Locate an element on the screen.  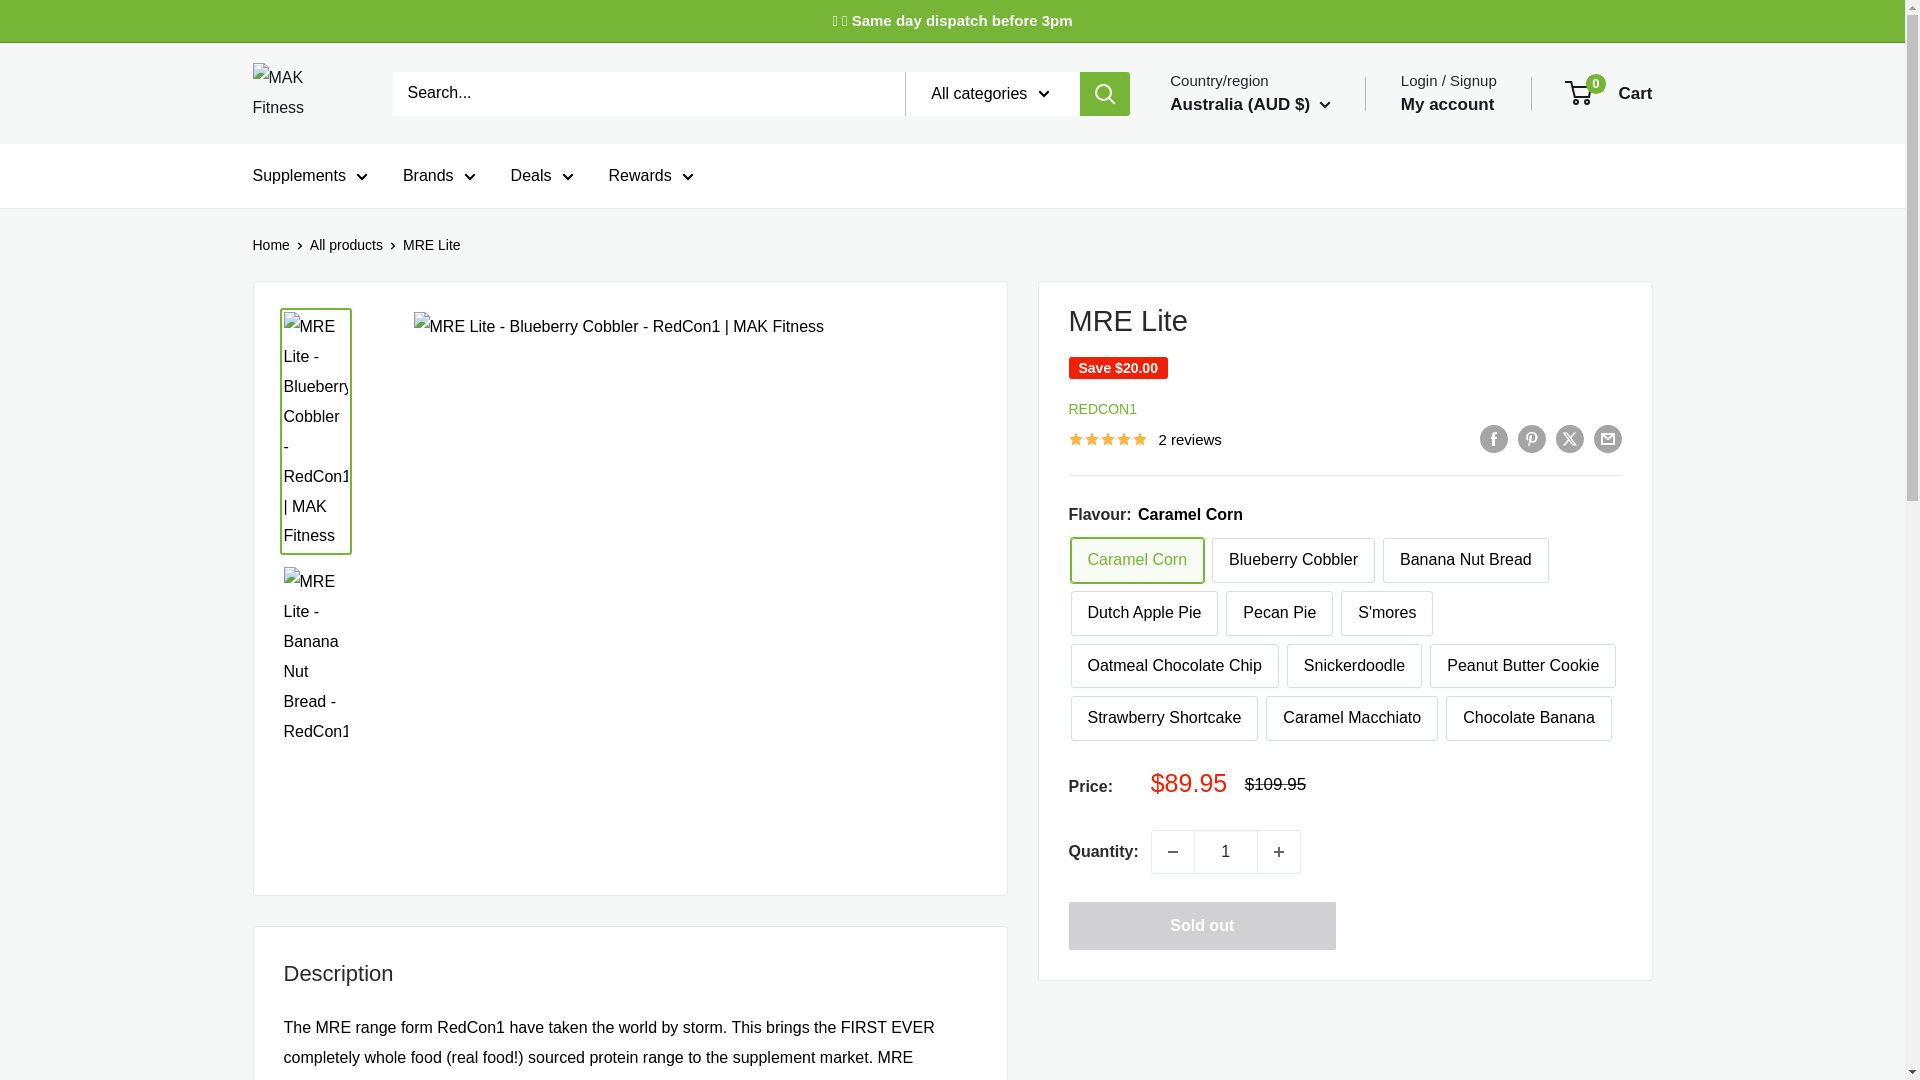
Peanut Butter Cookie is located at coordinates (1523, 666).